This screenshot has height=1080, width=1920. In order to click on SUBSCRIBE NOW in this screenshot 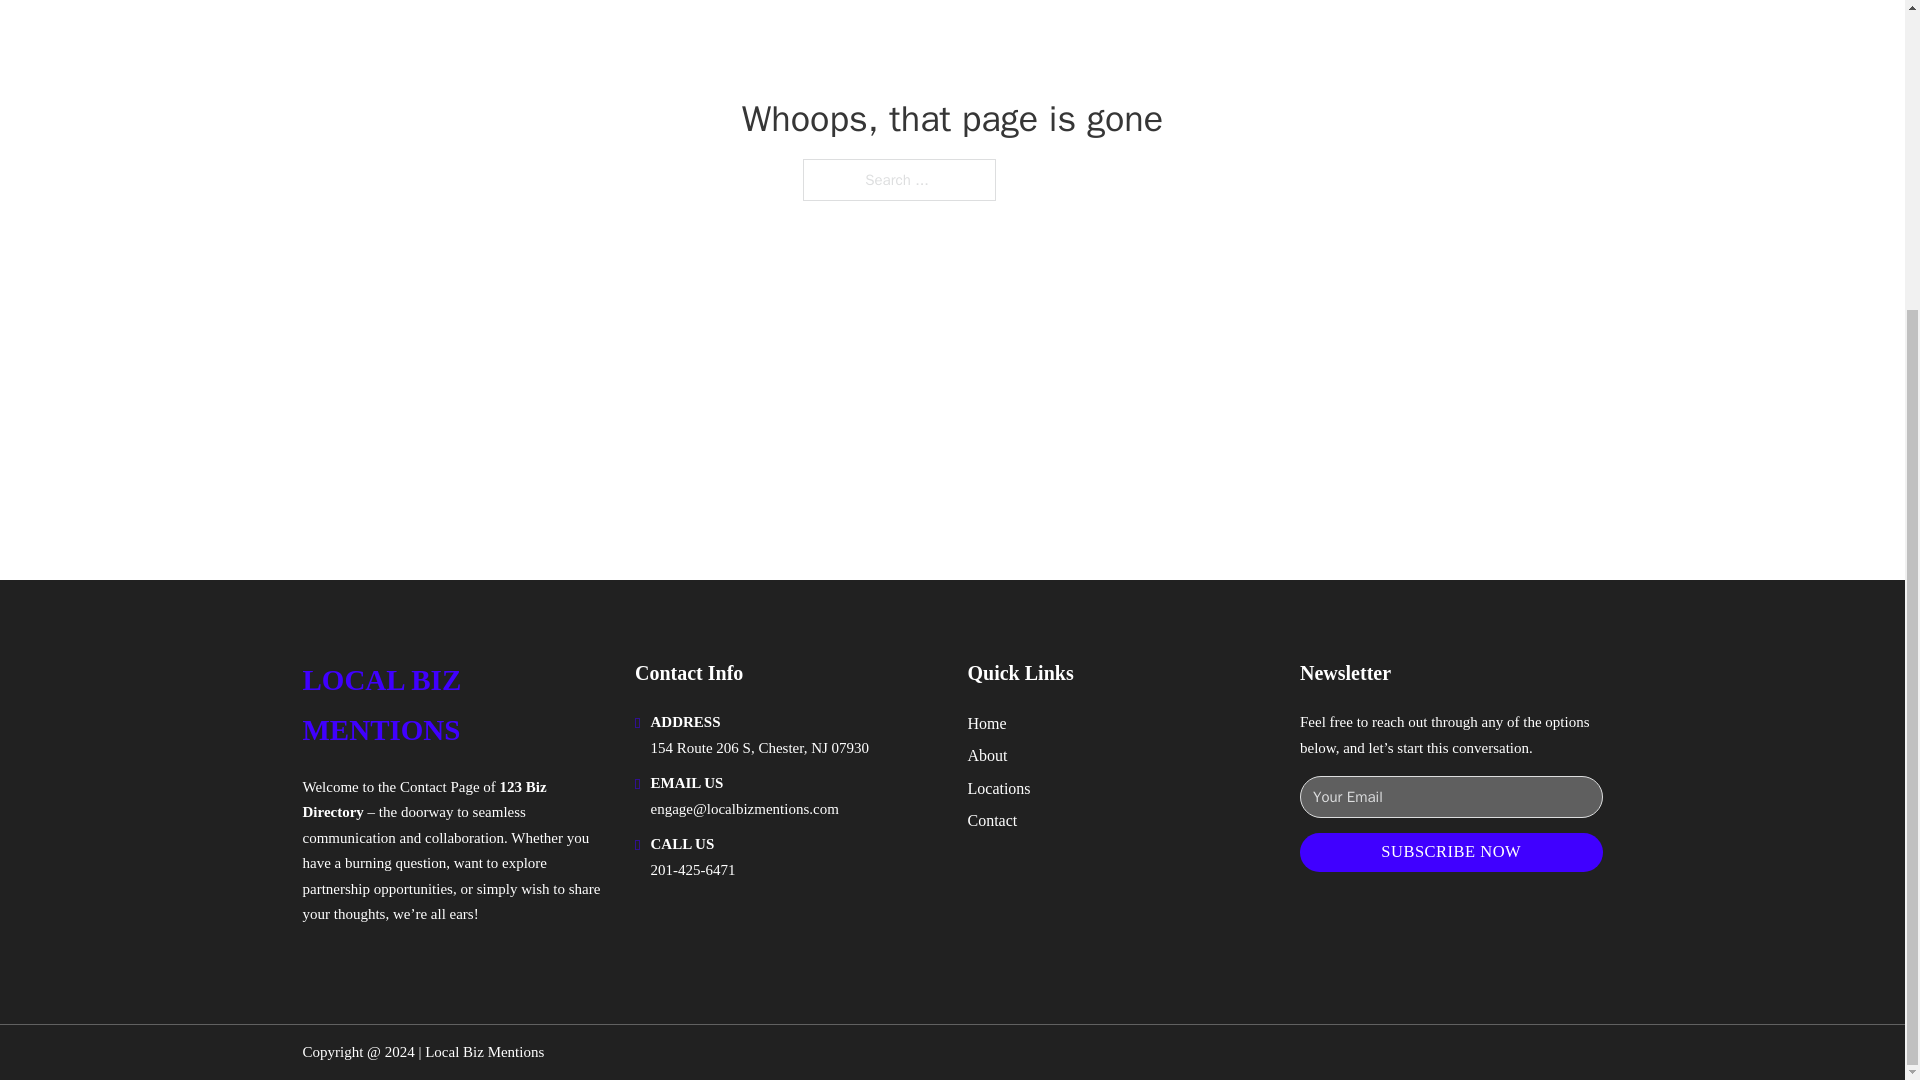, I will do `click(1451, 852)`.